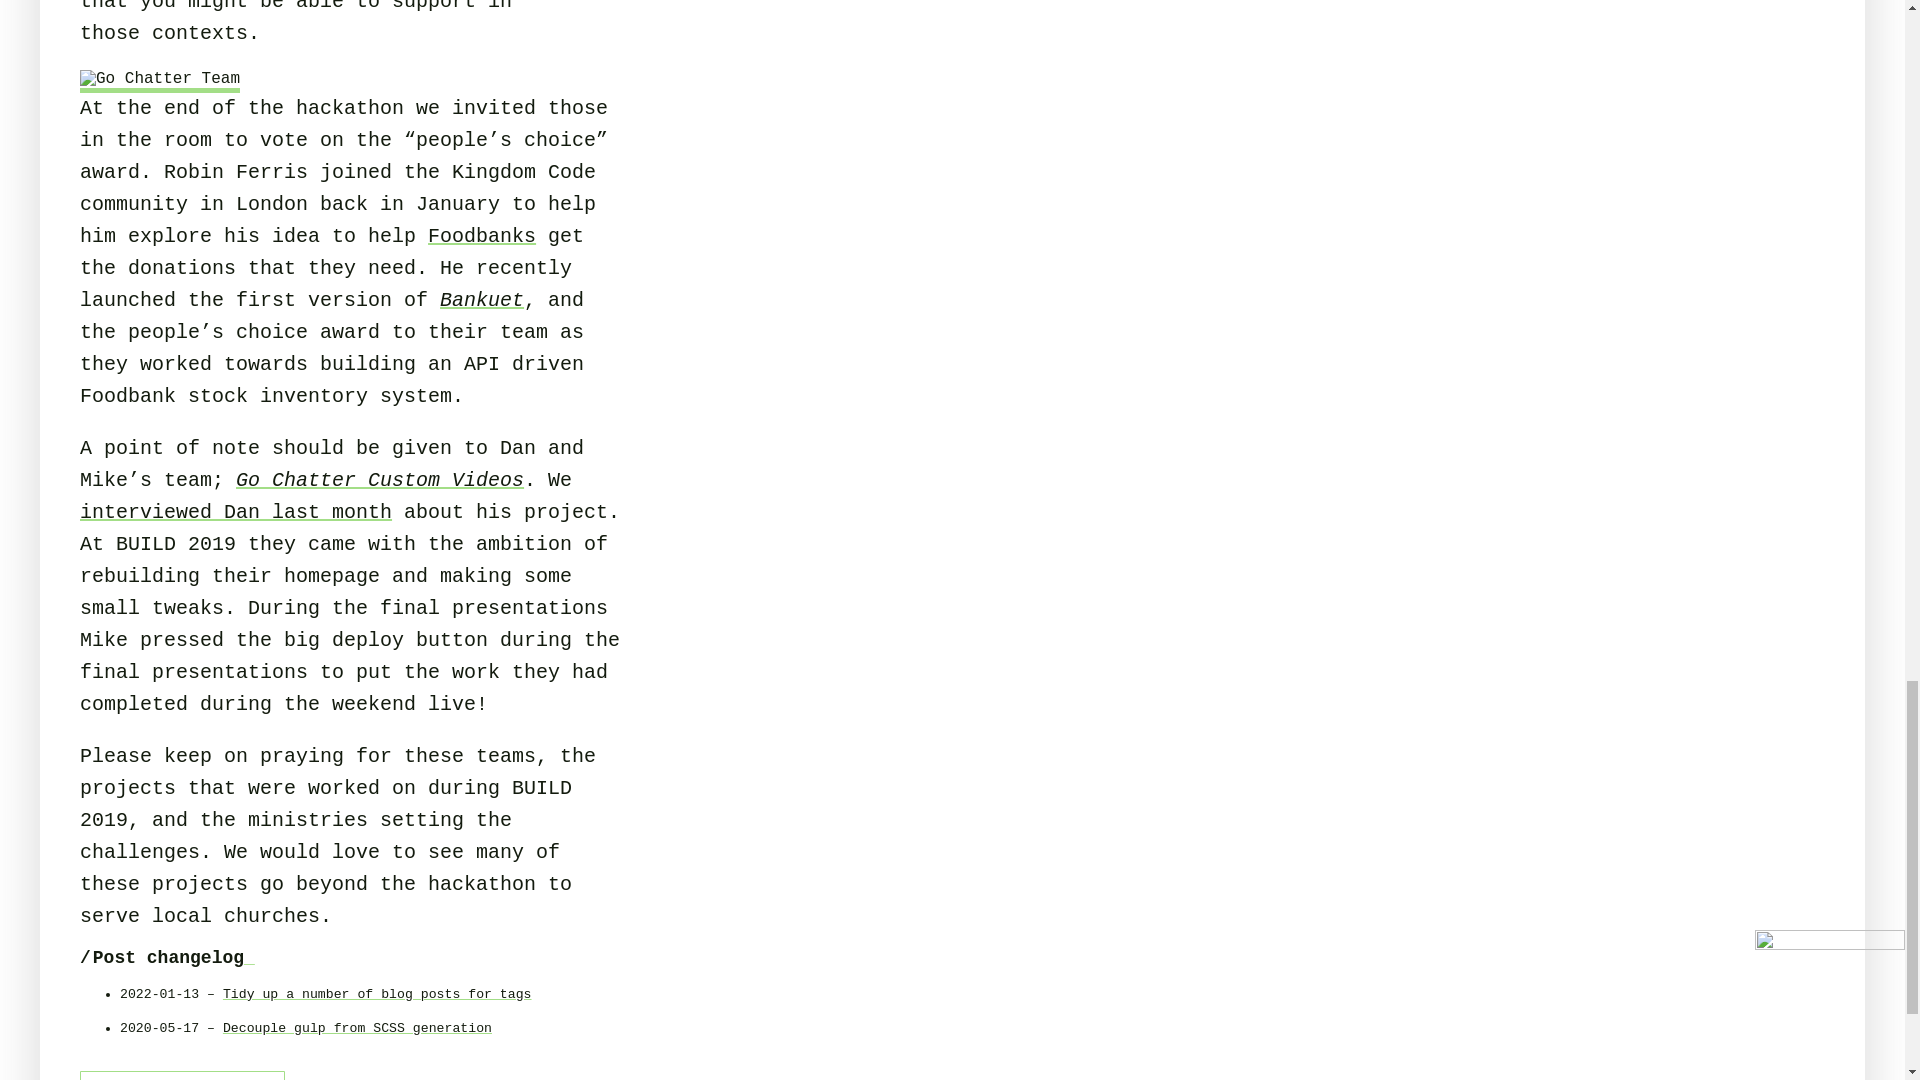  I want to click on Decouple gulp from SCSS generation, so click(356, 1028).